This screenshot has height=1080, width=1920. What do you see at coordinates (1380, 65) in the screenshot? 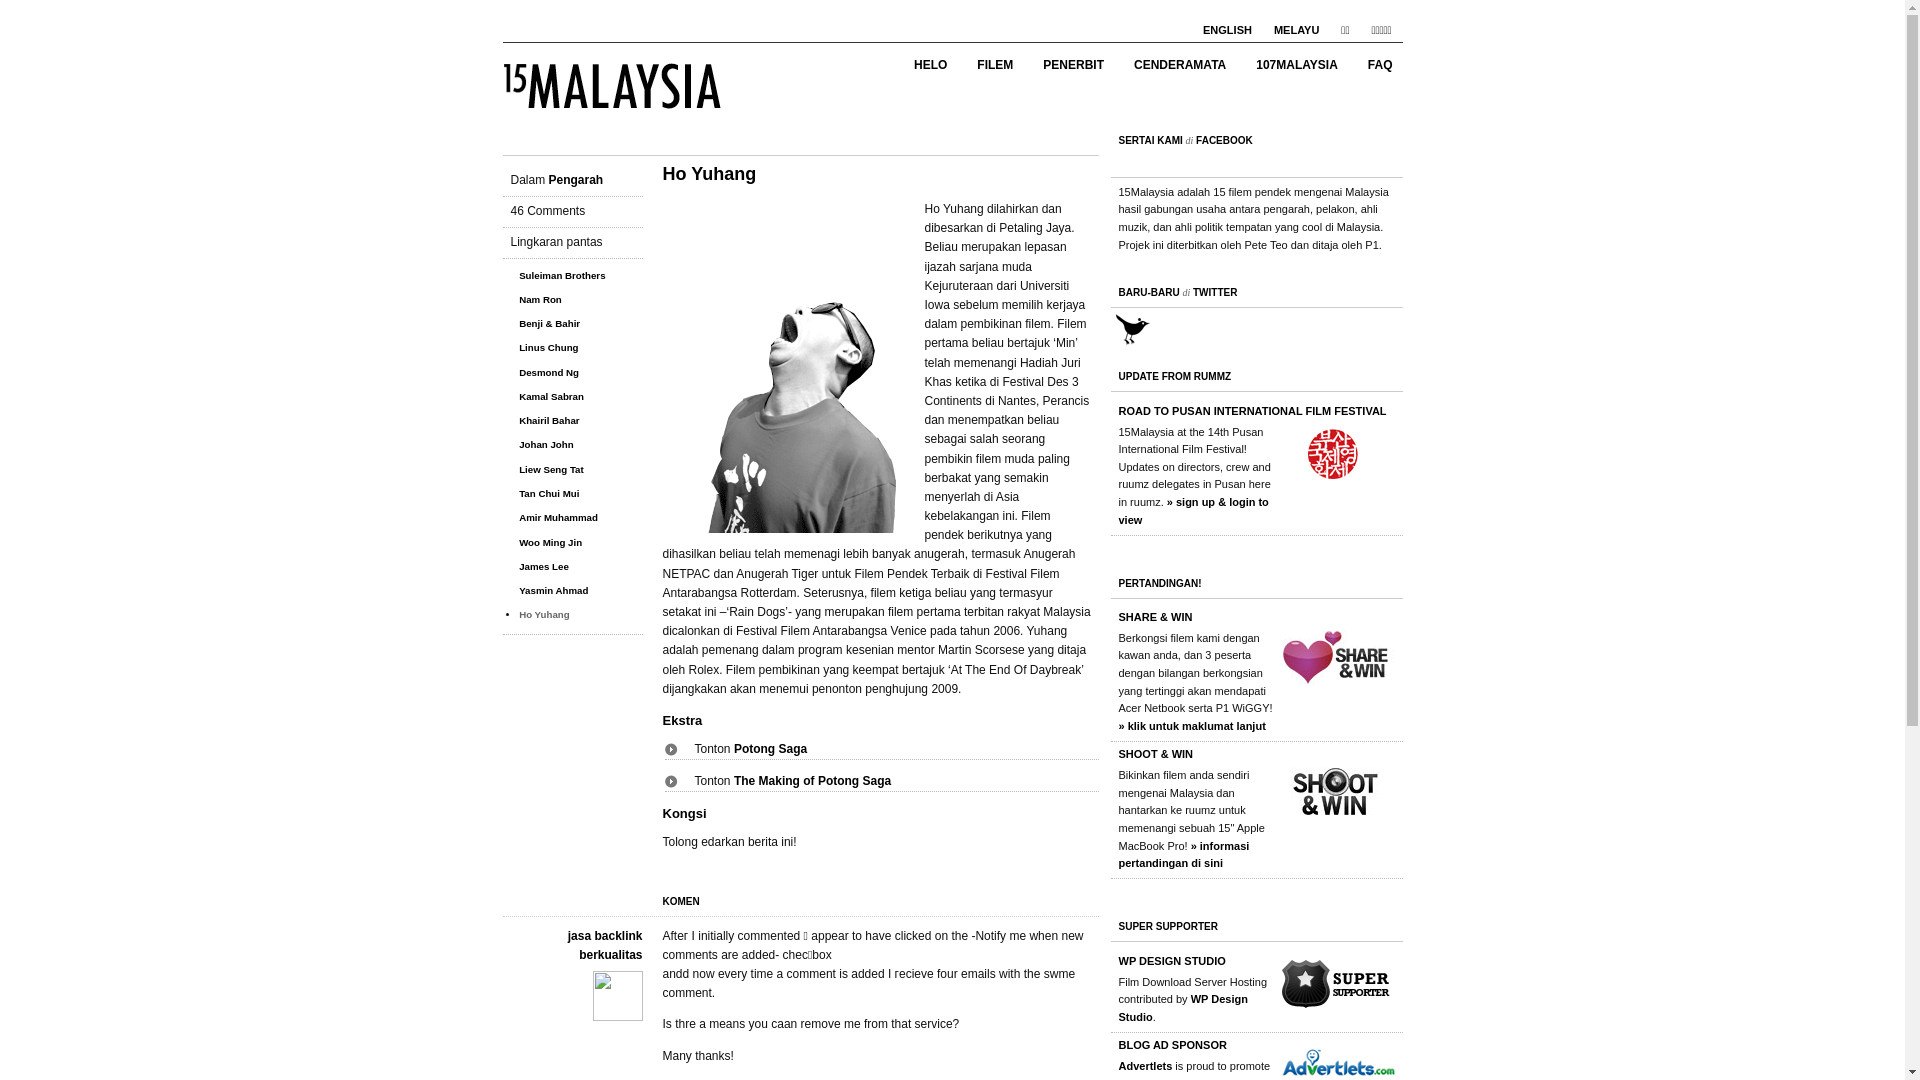
I see `FAQ` at bounding box center [1380, 65].